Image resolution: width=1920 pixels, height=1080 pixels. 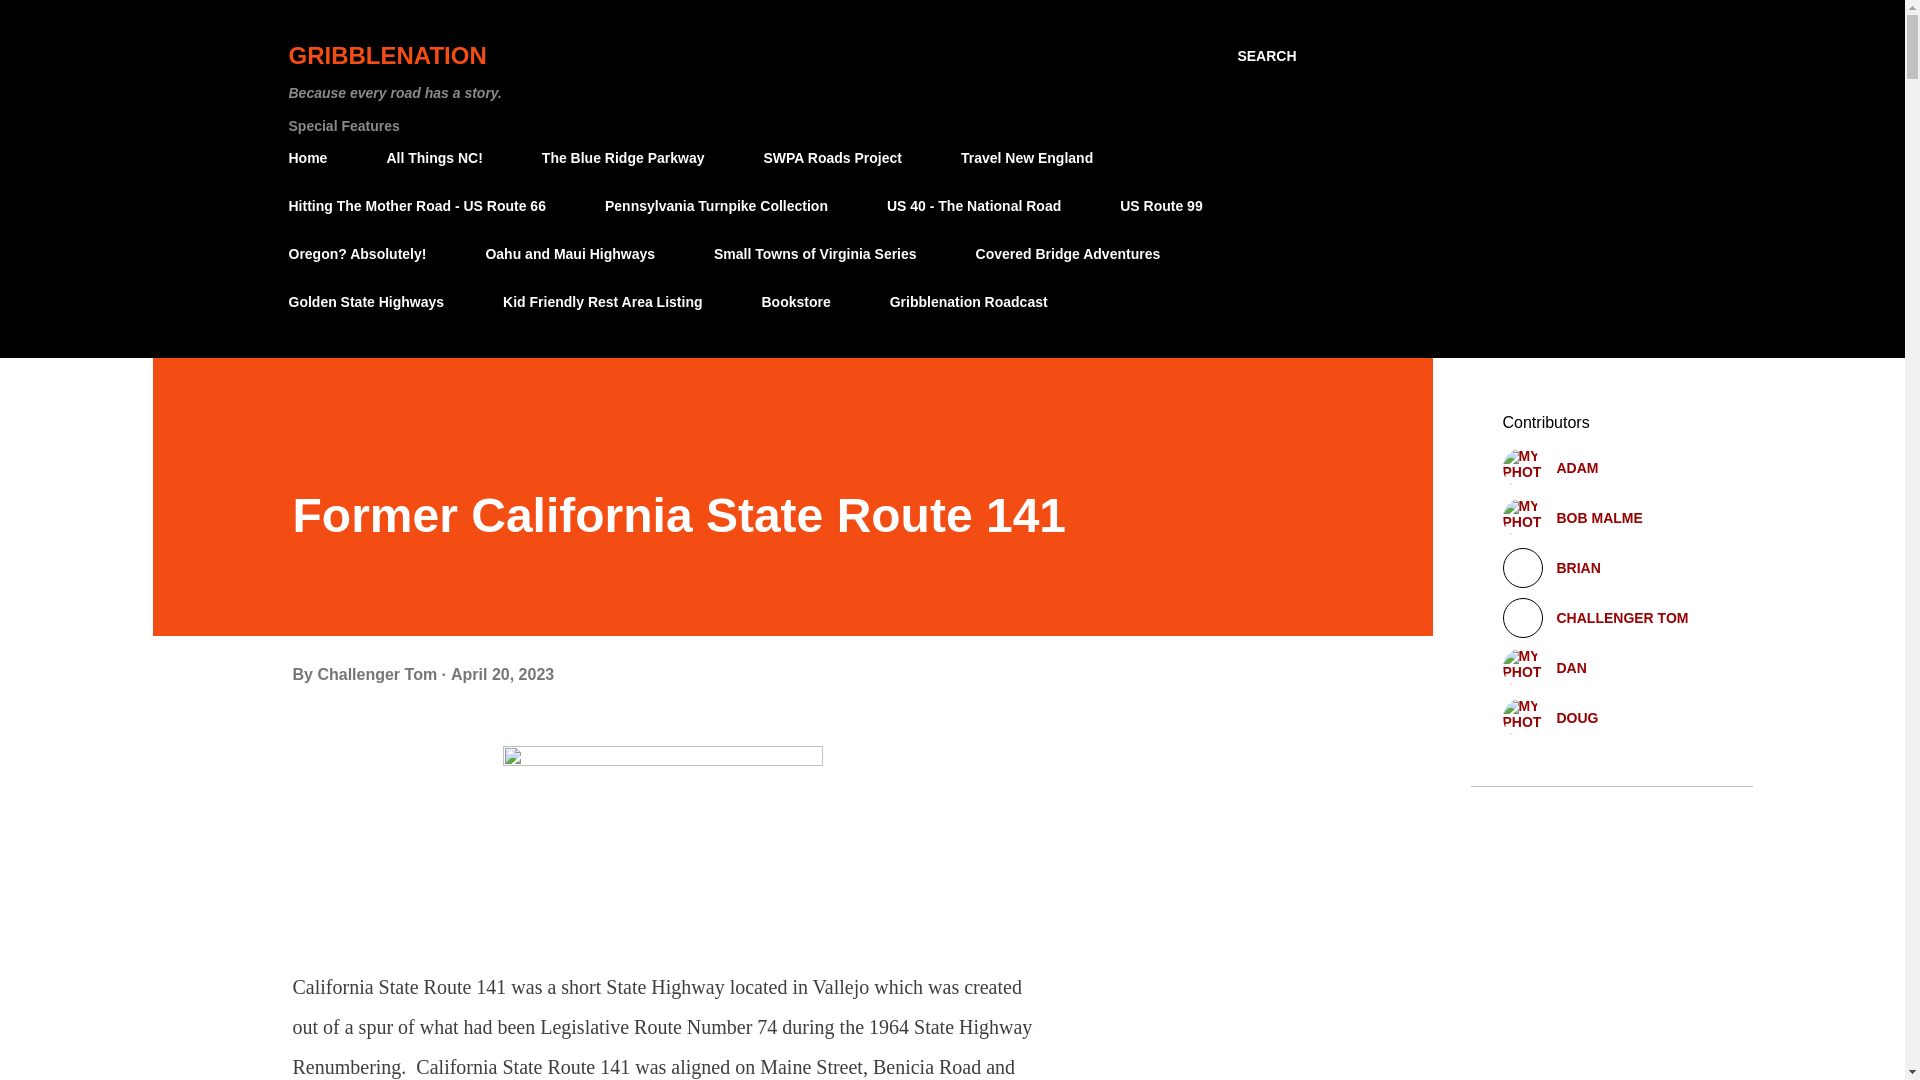 What do you see at coordinates (372, 301) in the screenshot?
I see `Golden State Highways` at bounding box center [372, 301].